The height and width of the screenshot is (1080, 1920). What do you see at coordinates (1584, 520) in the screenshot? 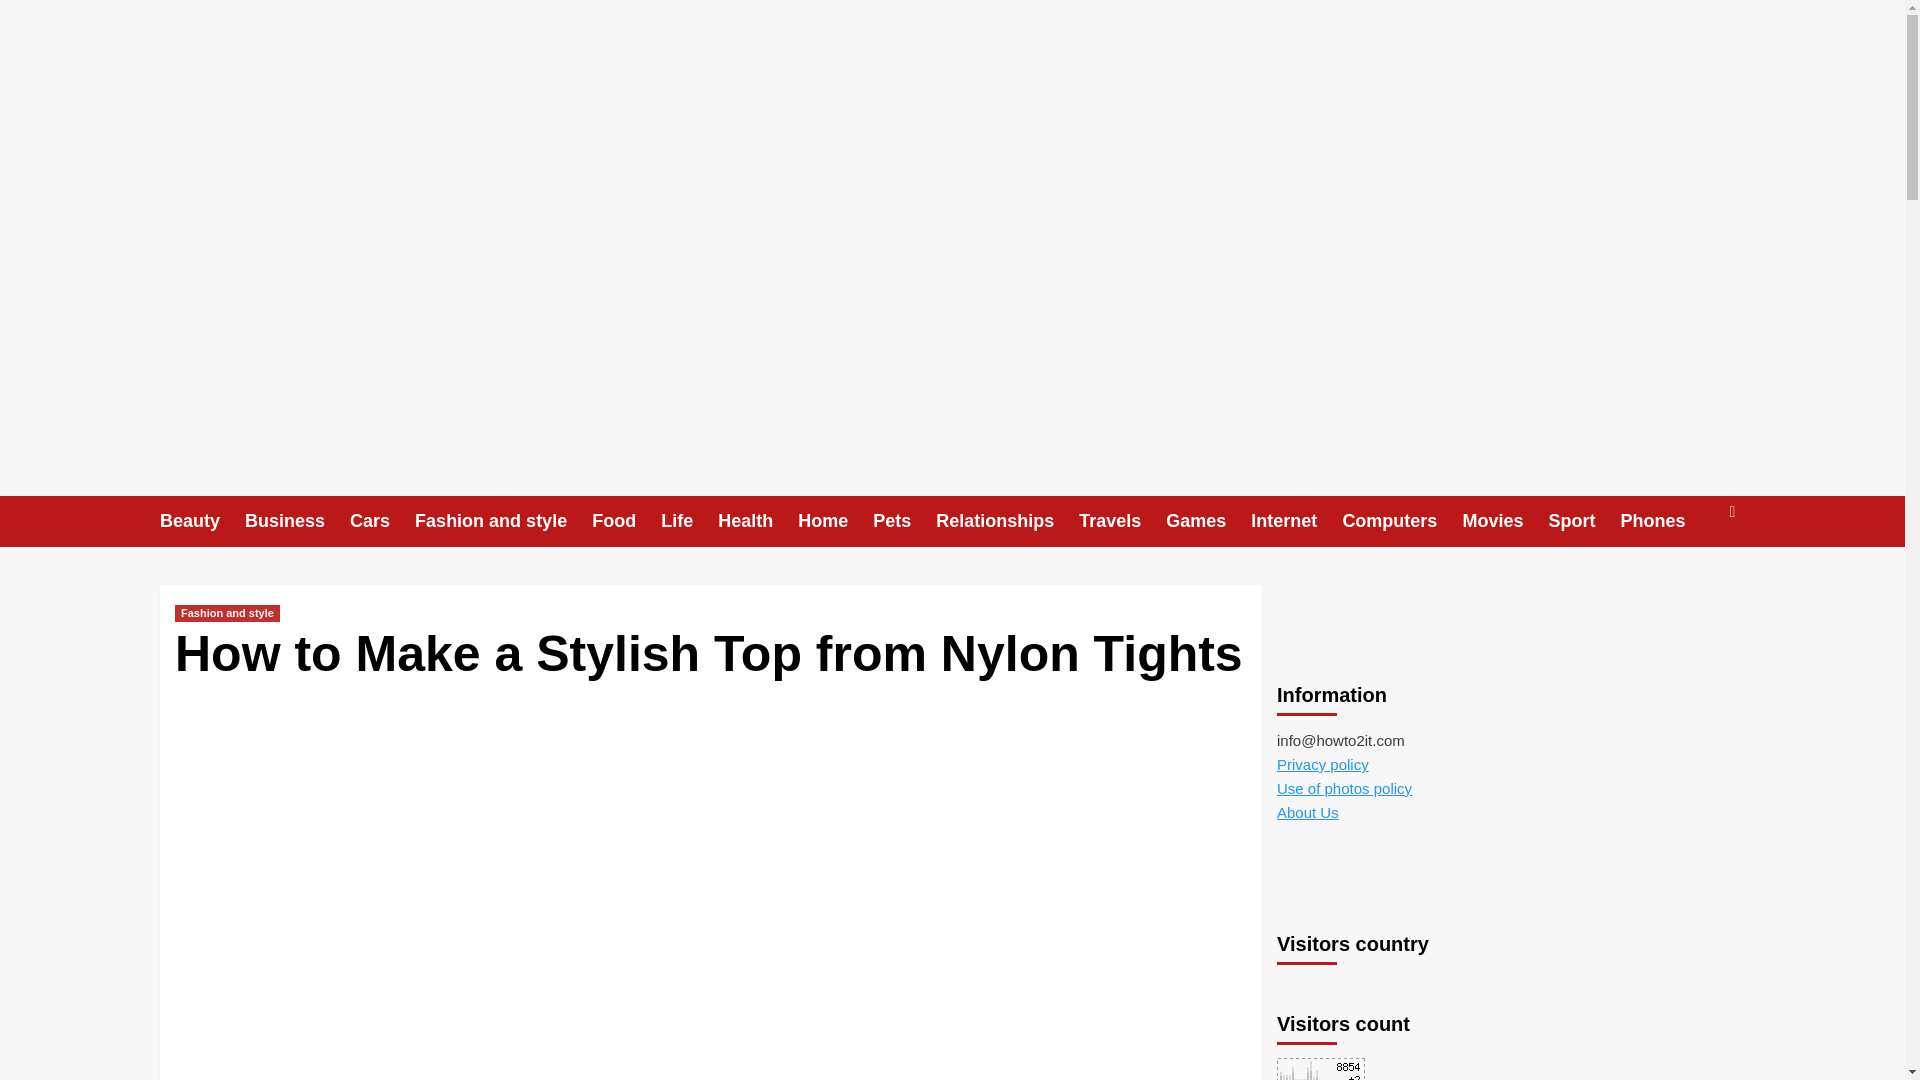
I see `Sport` at bounding box center [1584, 520].